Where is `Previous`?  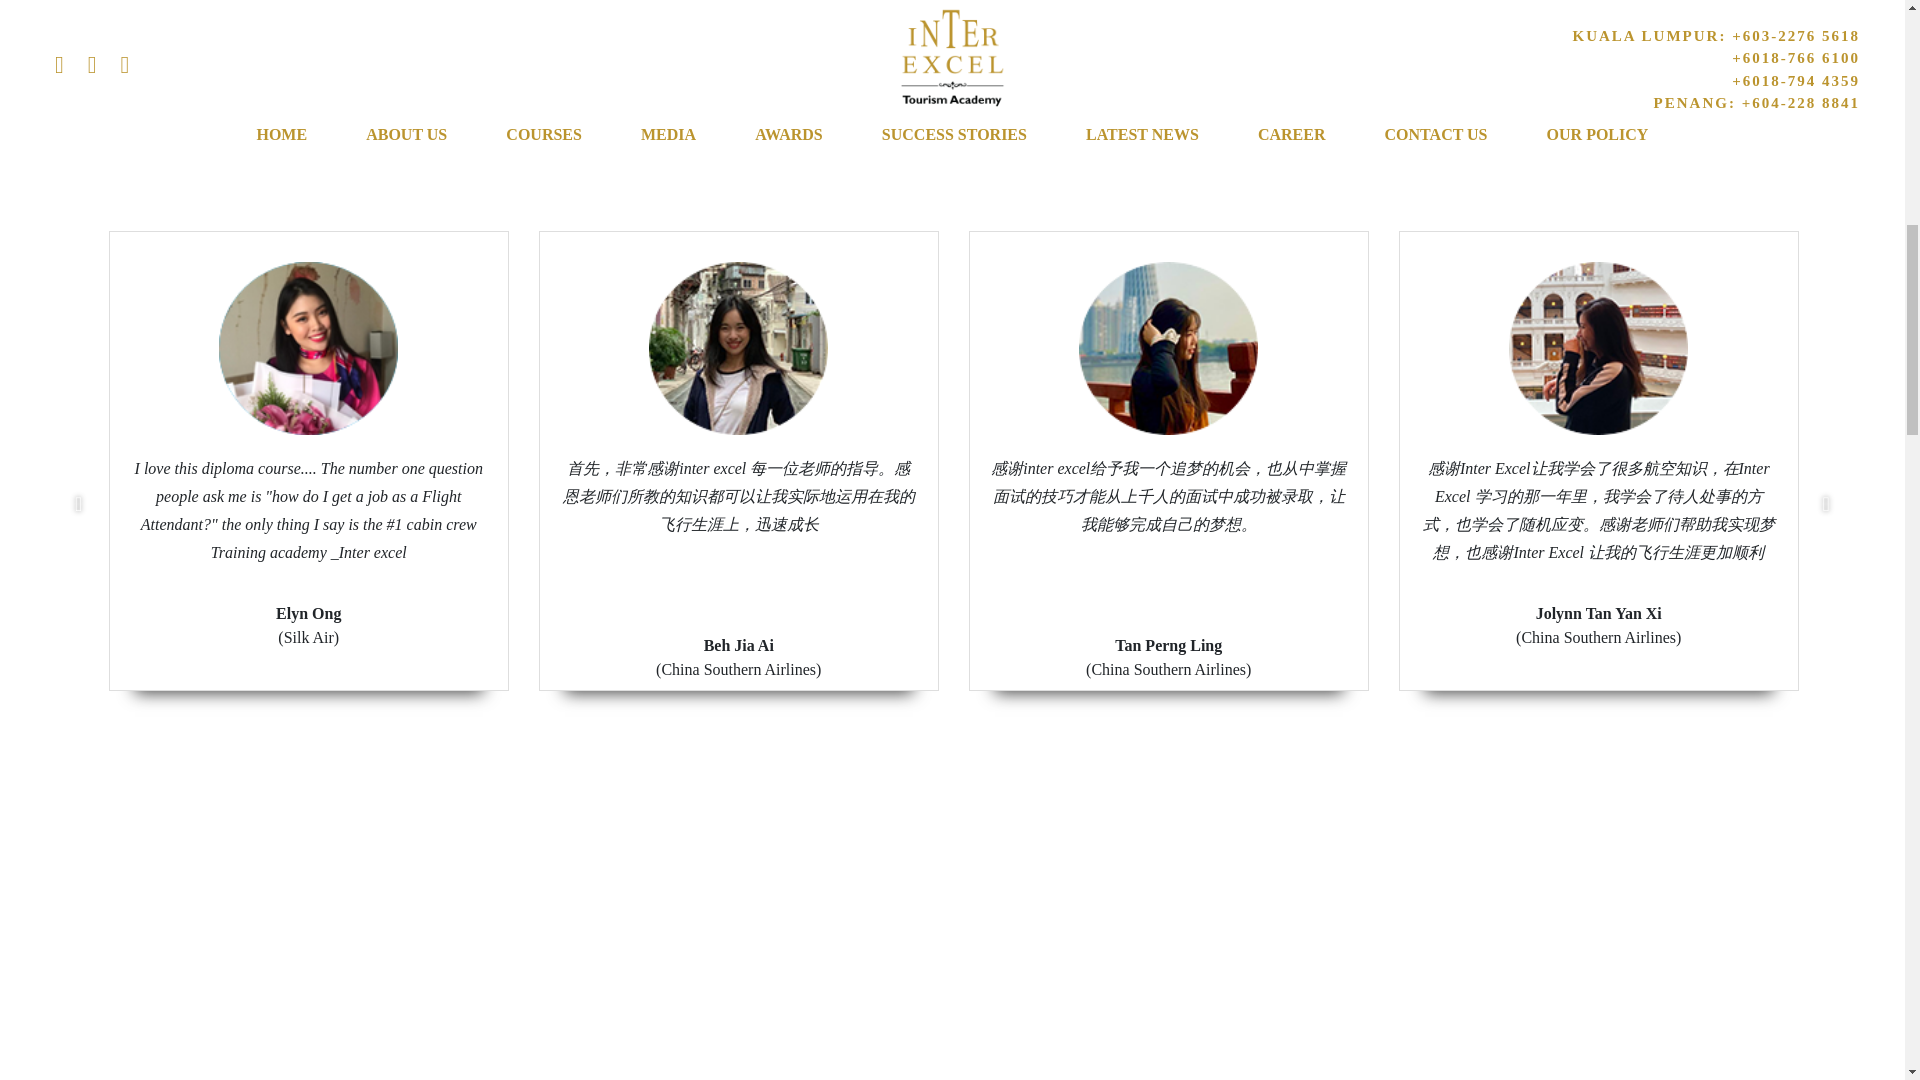
Previous is located at coordinates (78, 504).